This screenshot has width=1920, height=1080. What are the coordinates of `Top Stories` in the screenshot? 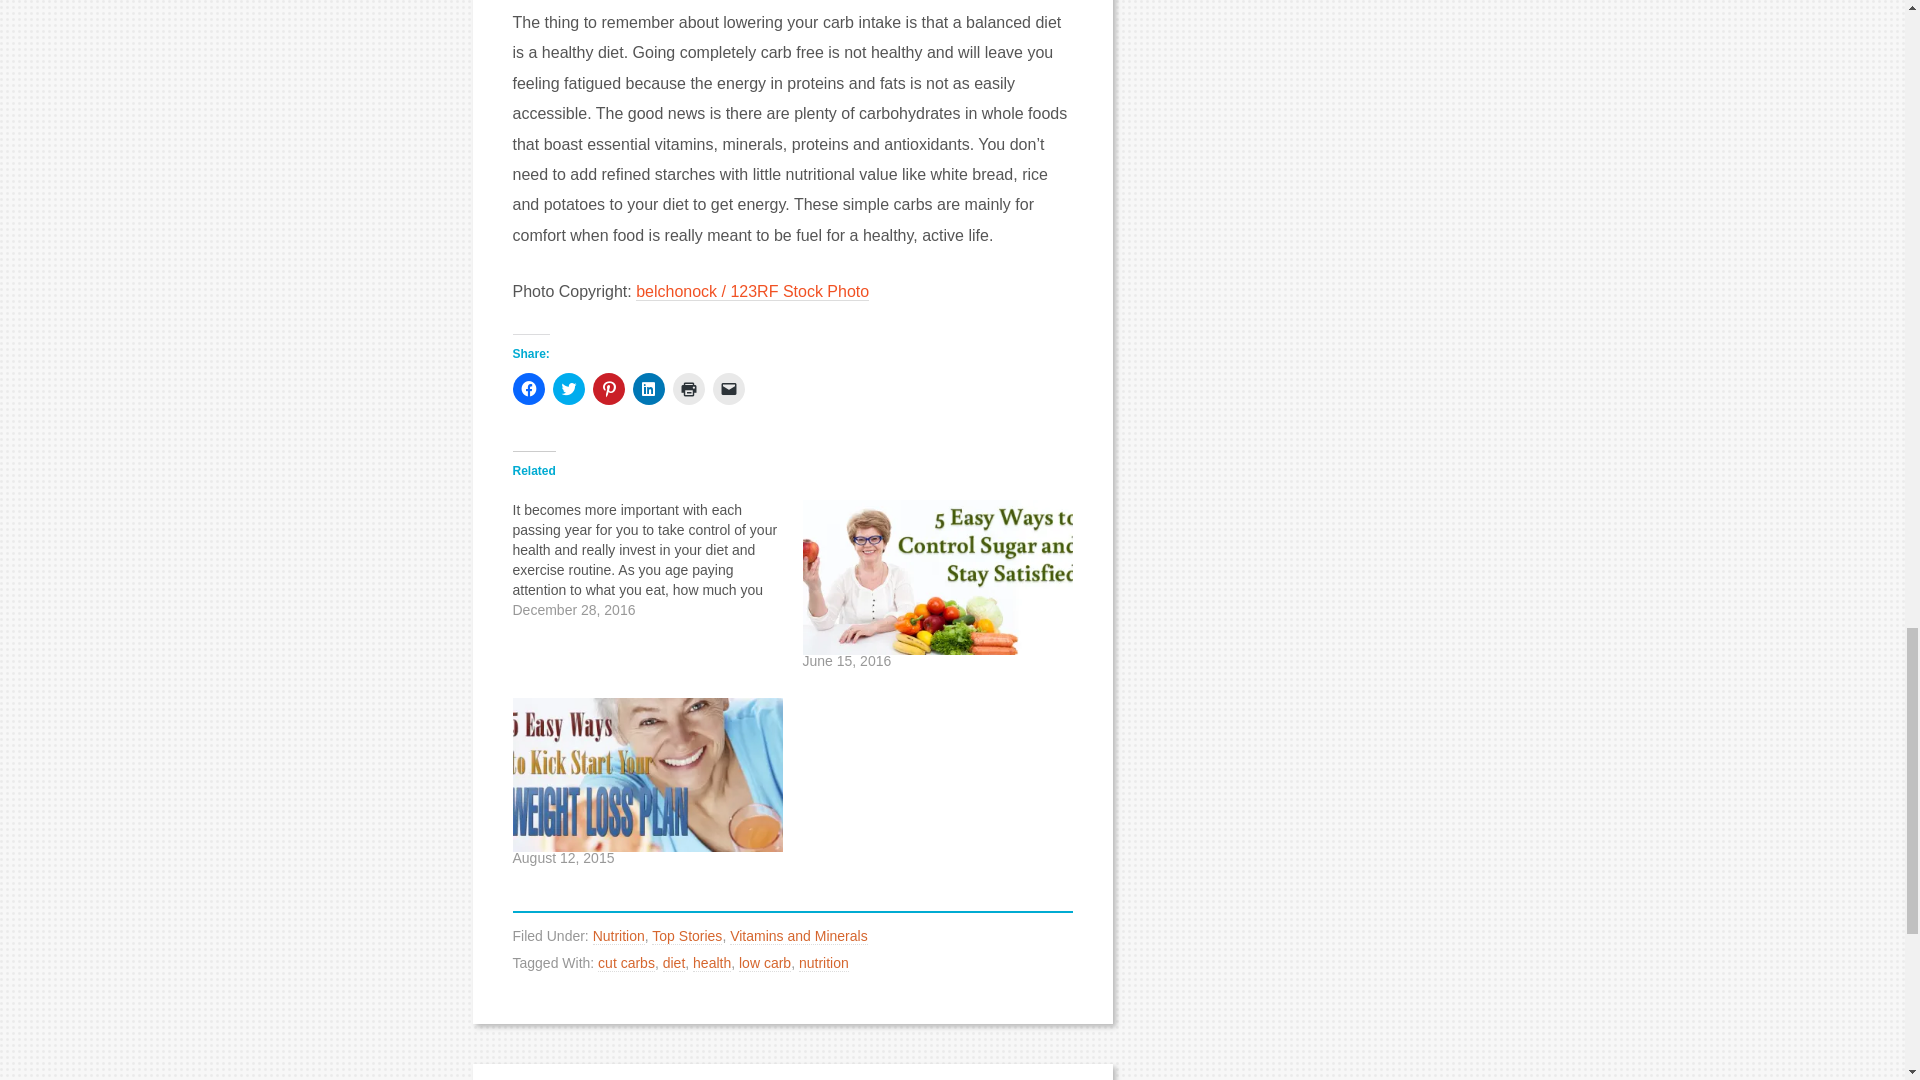 It's located at (686, 936).